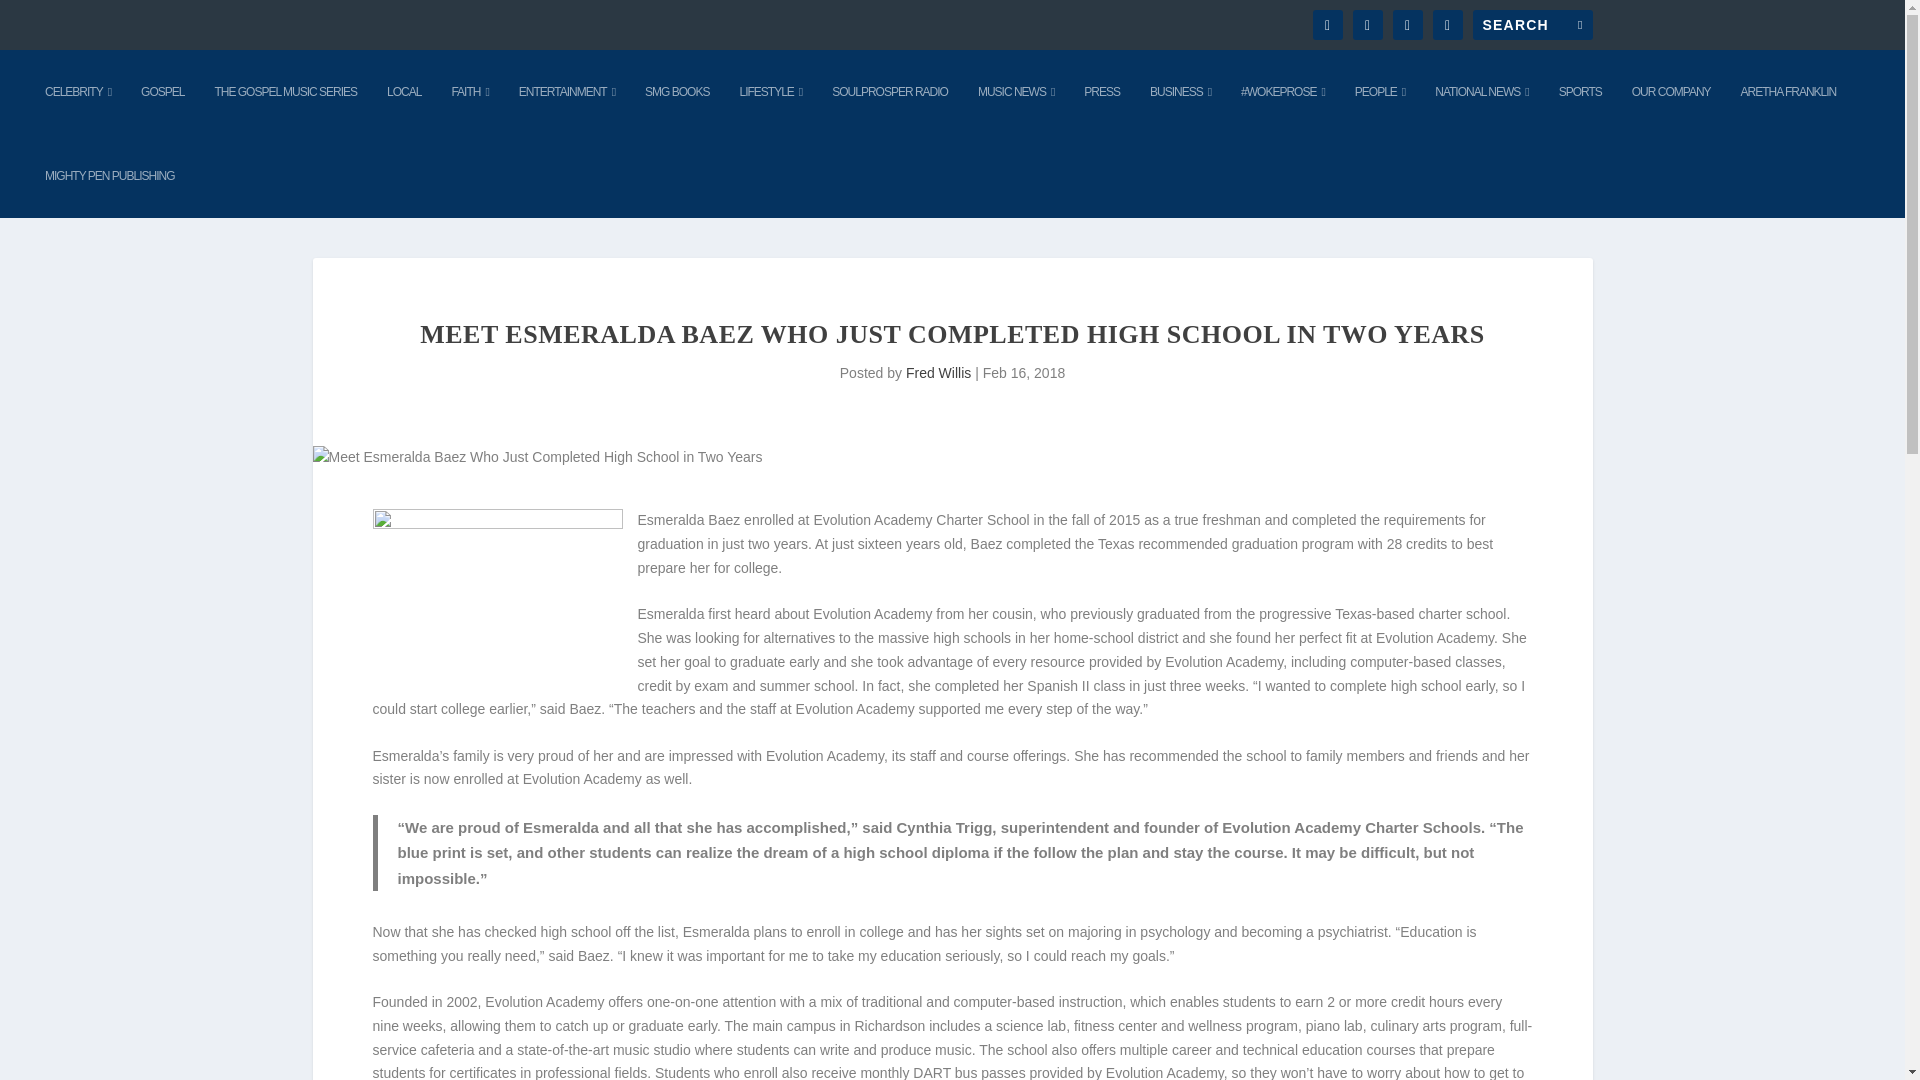 This screenshot has height=1080, width=1920. I want to click on THE GOSPEL MUSIC SERIES, so click(285, 91).